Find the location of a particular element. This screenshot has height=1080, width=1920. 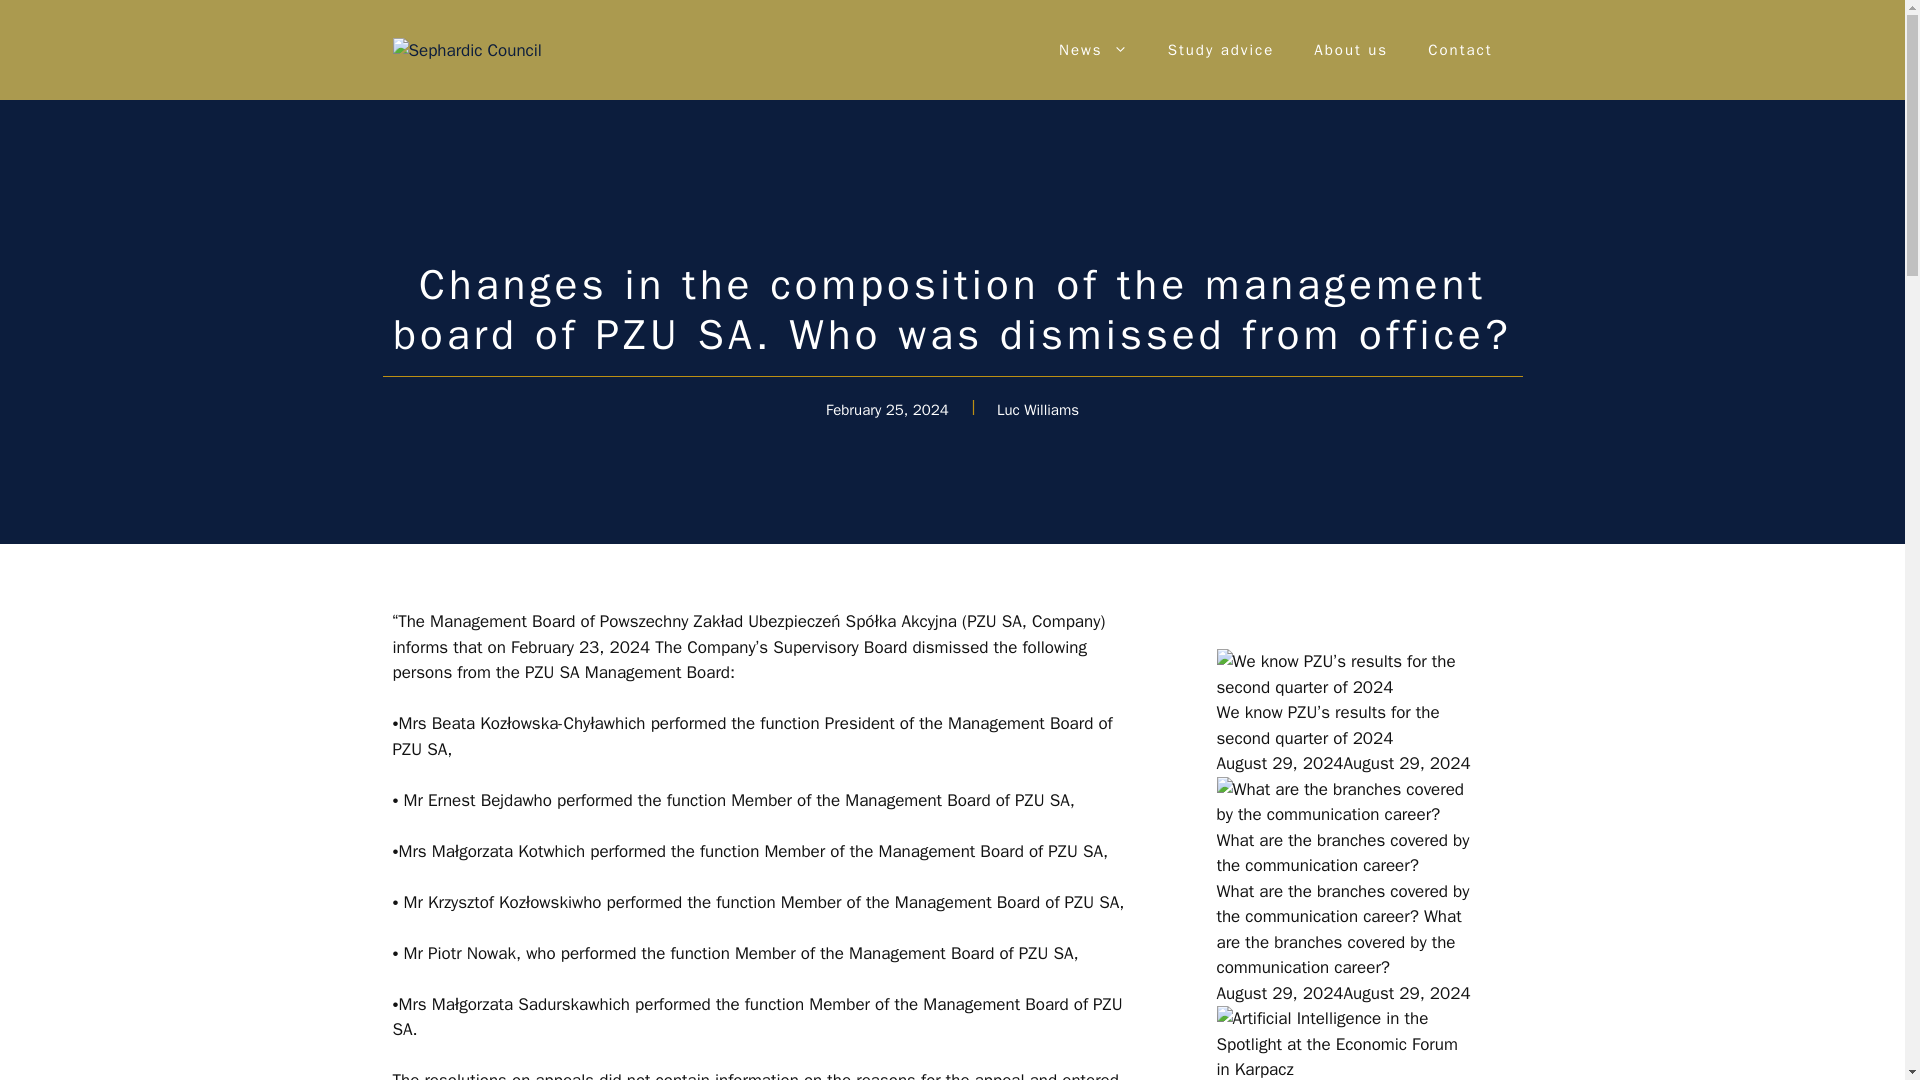

Study advice is located at coordinates (1221, 50).